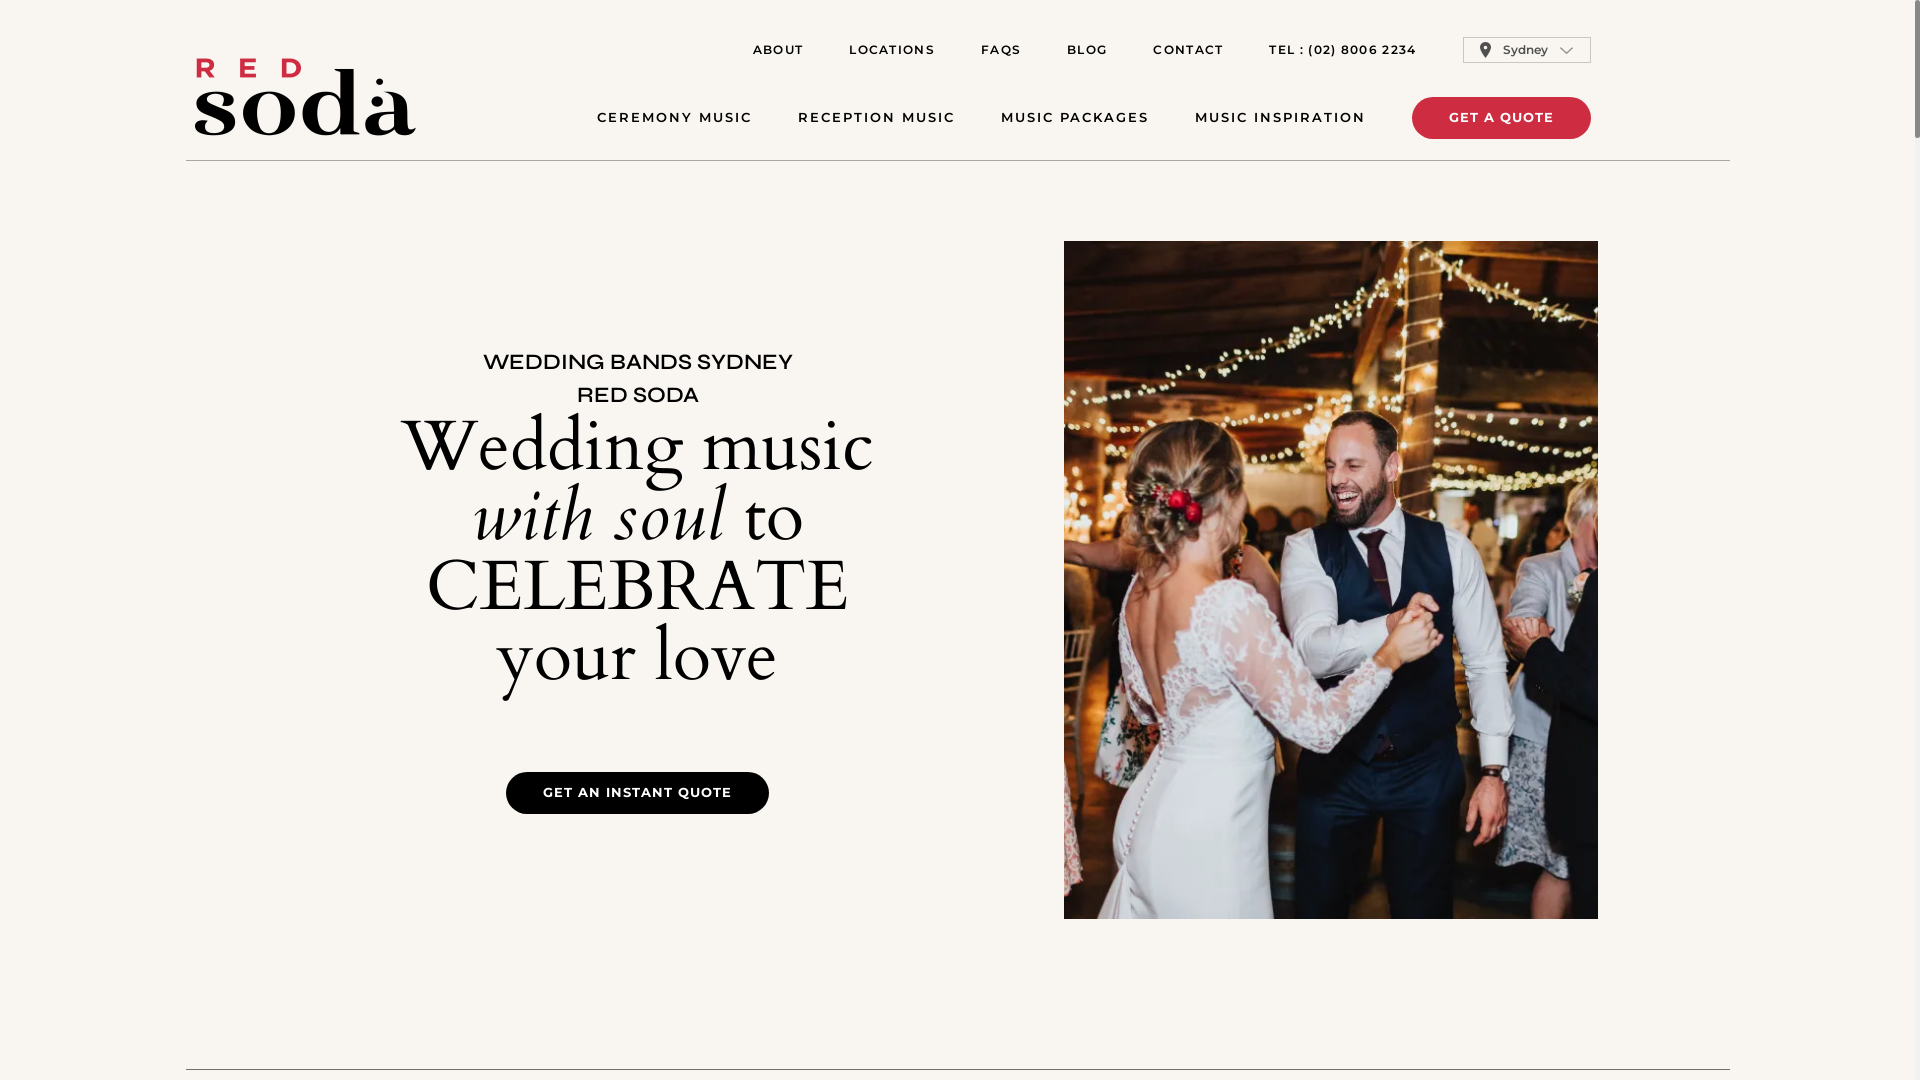 This screenshot has width=1920, height=1080. Describe the element at coordinates (1087, 50) in the screenshot. I see `BLOG` at that location.